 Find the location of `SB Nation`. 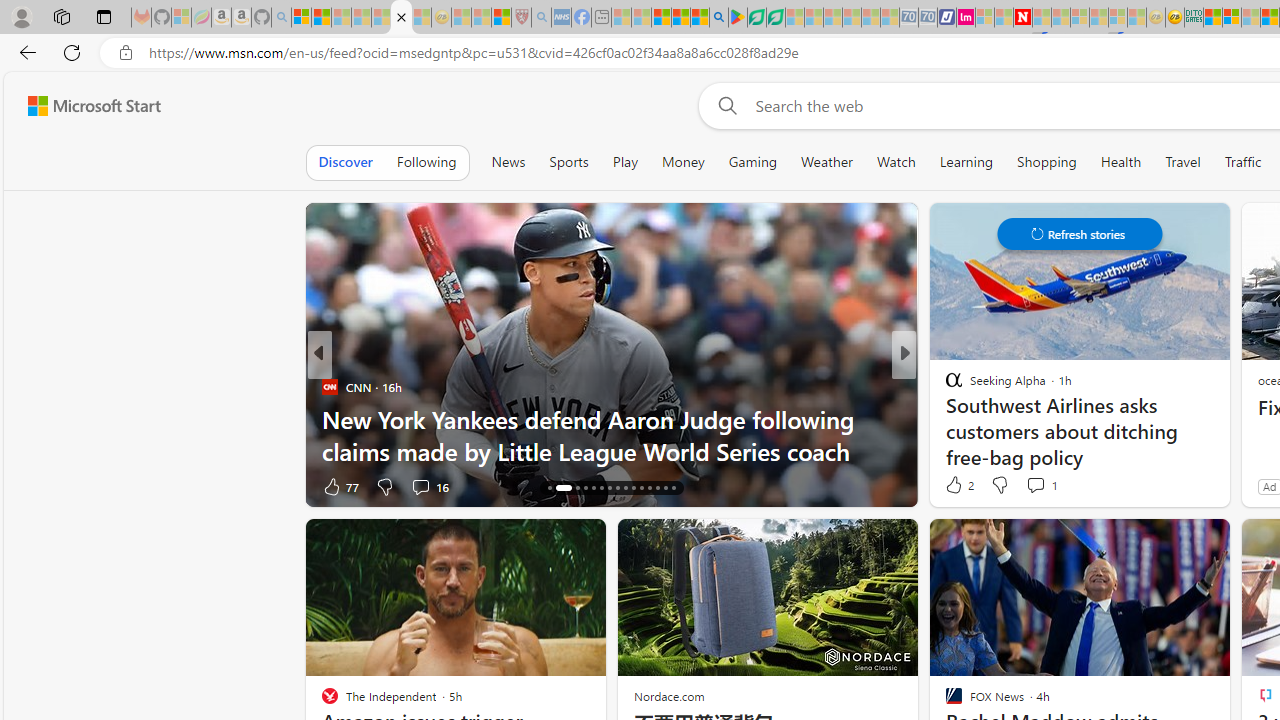

SB Nation is located at coordinates (944, 386).